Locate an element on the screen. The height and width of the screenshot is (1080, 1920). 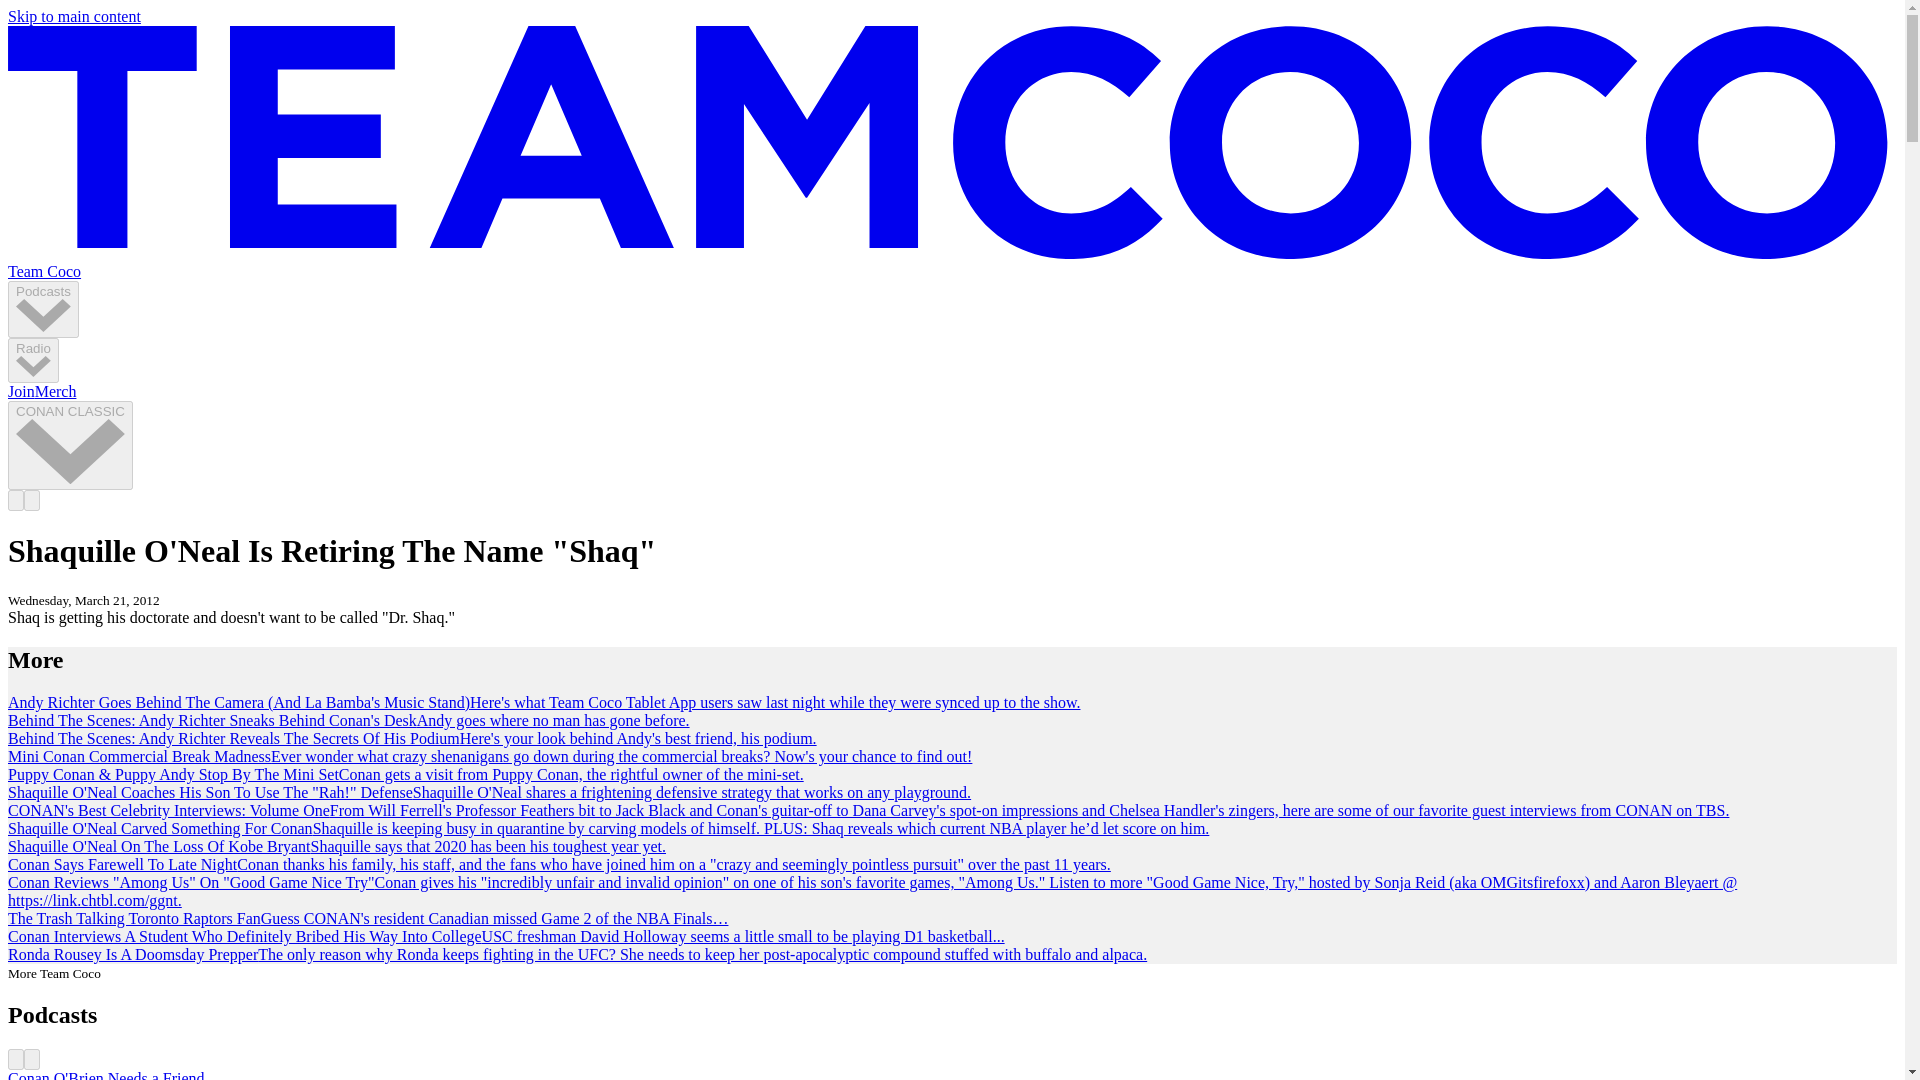
Shaquille O'Neal Carved Something For Conan is located at coordinates (160, 828).